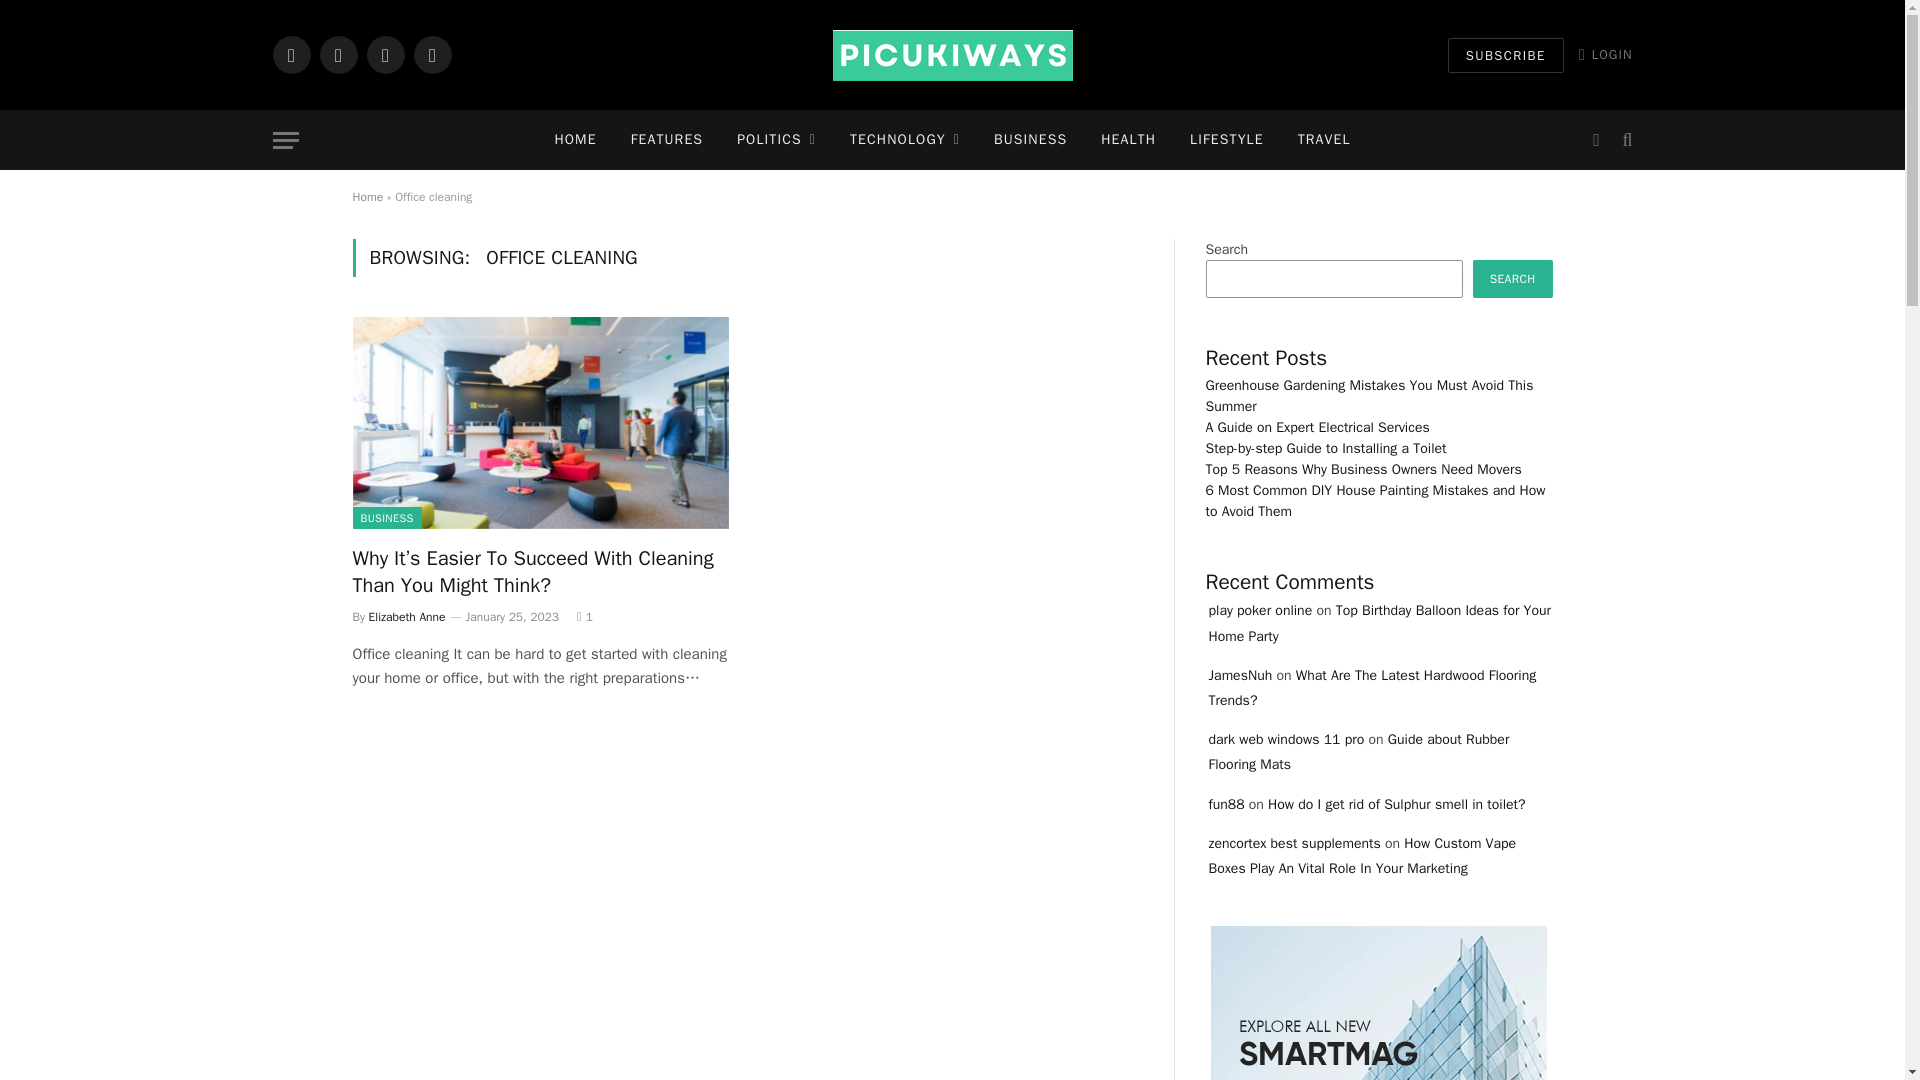 This screenshot has height=1080, width=1920. Describe the element at coordinates (290, 54) in the screenshot. I see `Facebook` at that location.